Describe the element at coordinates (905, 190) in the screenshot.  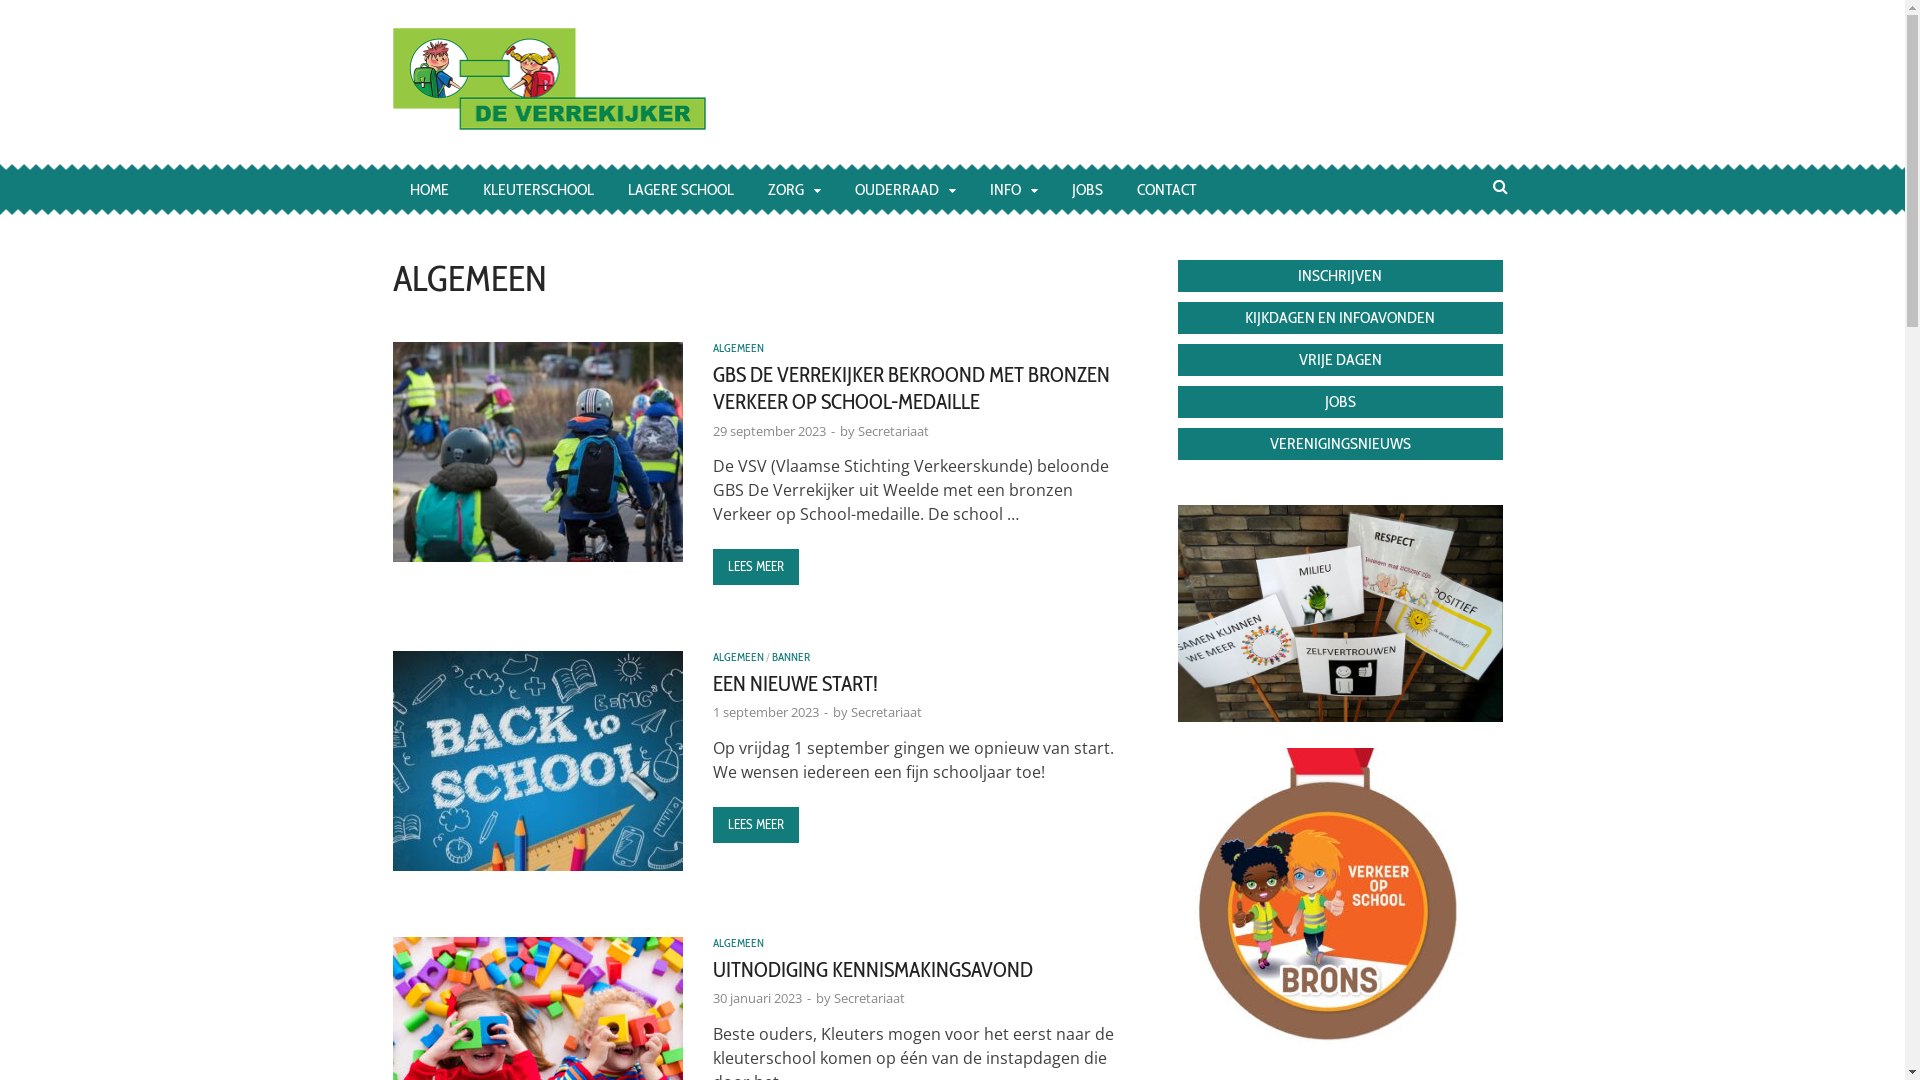
I see `OUDERRAAD` at that location.